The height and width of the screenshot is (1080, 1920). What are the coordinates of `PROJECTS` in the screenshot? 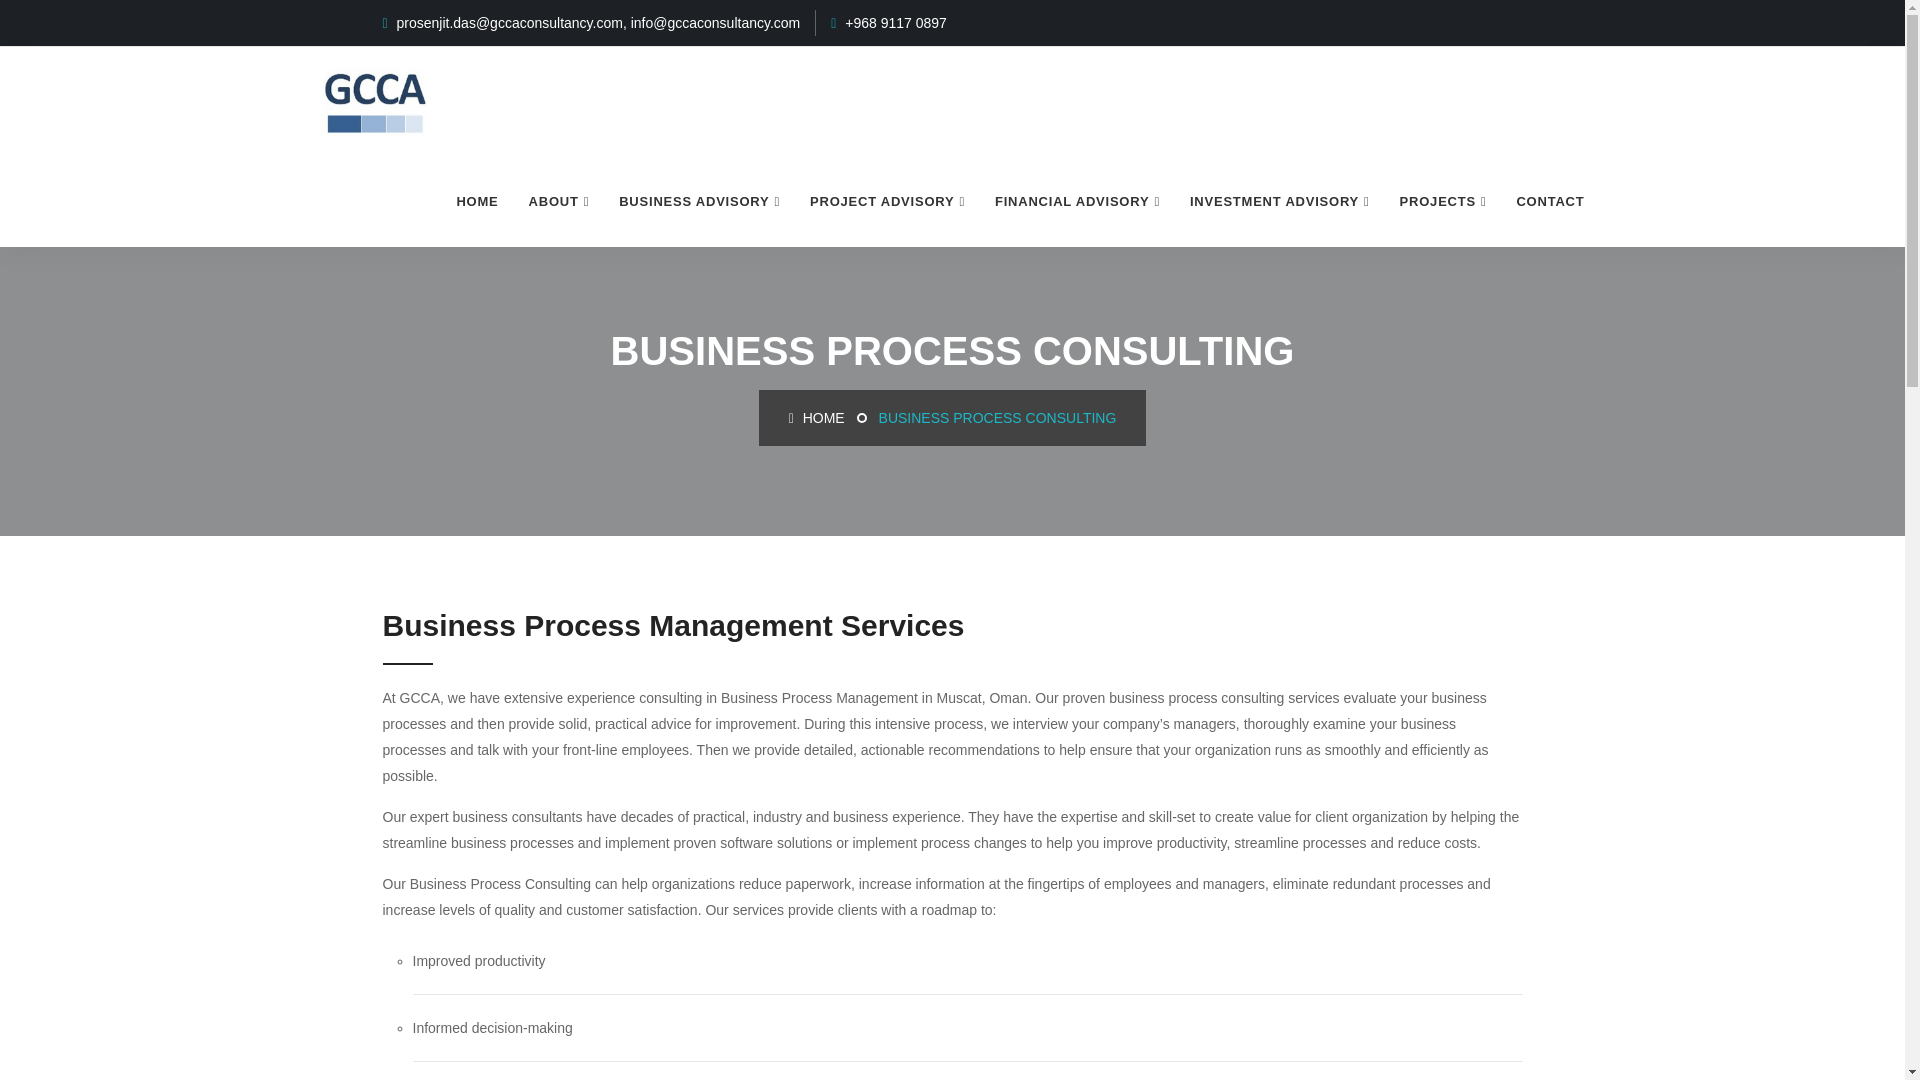 It's located at (1442, 202).